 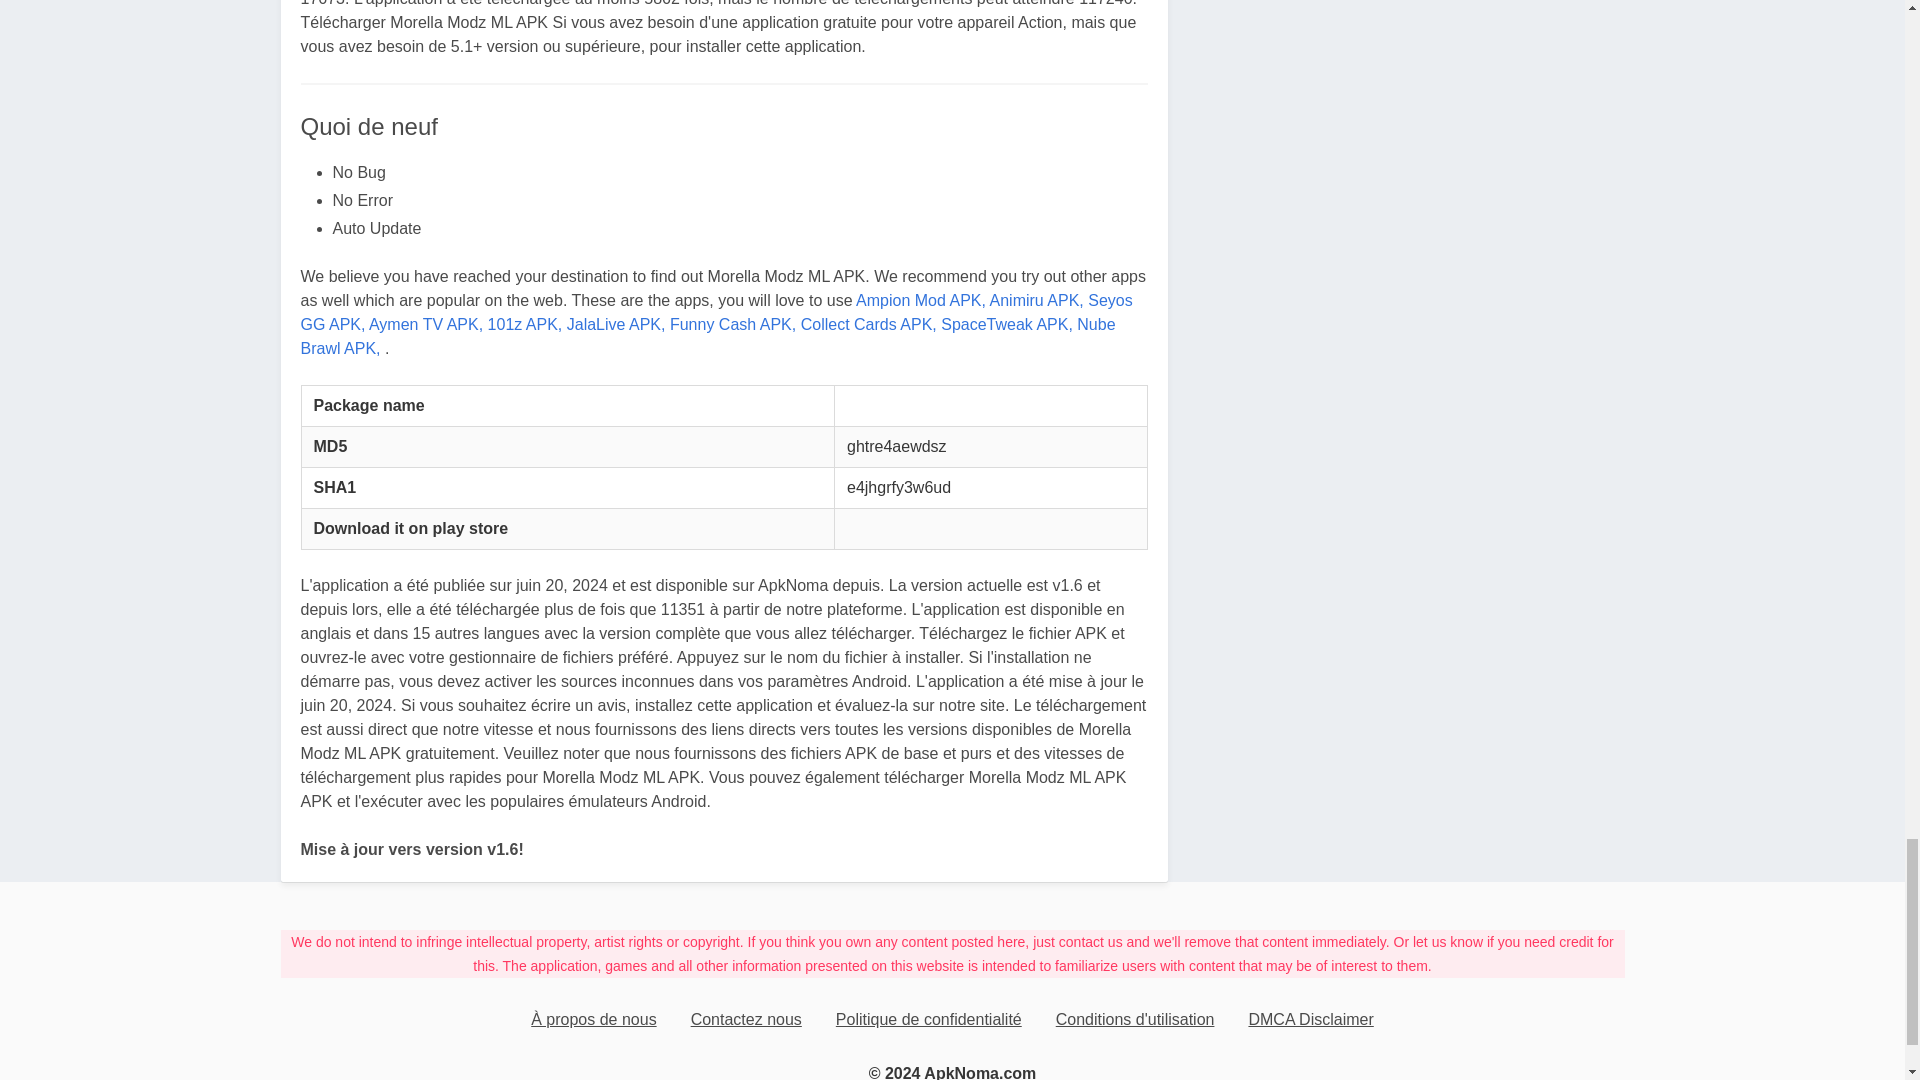 What do you see at coordinates (616, 324) in the screenshot?
I see `JalaLive APK APK` at bounding box center [616, 324].